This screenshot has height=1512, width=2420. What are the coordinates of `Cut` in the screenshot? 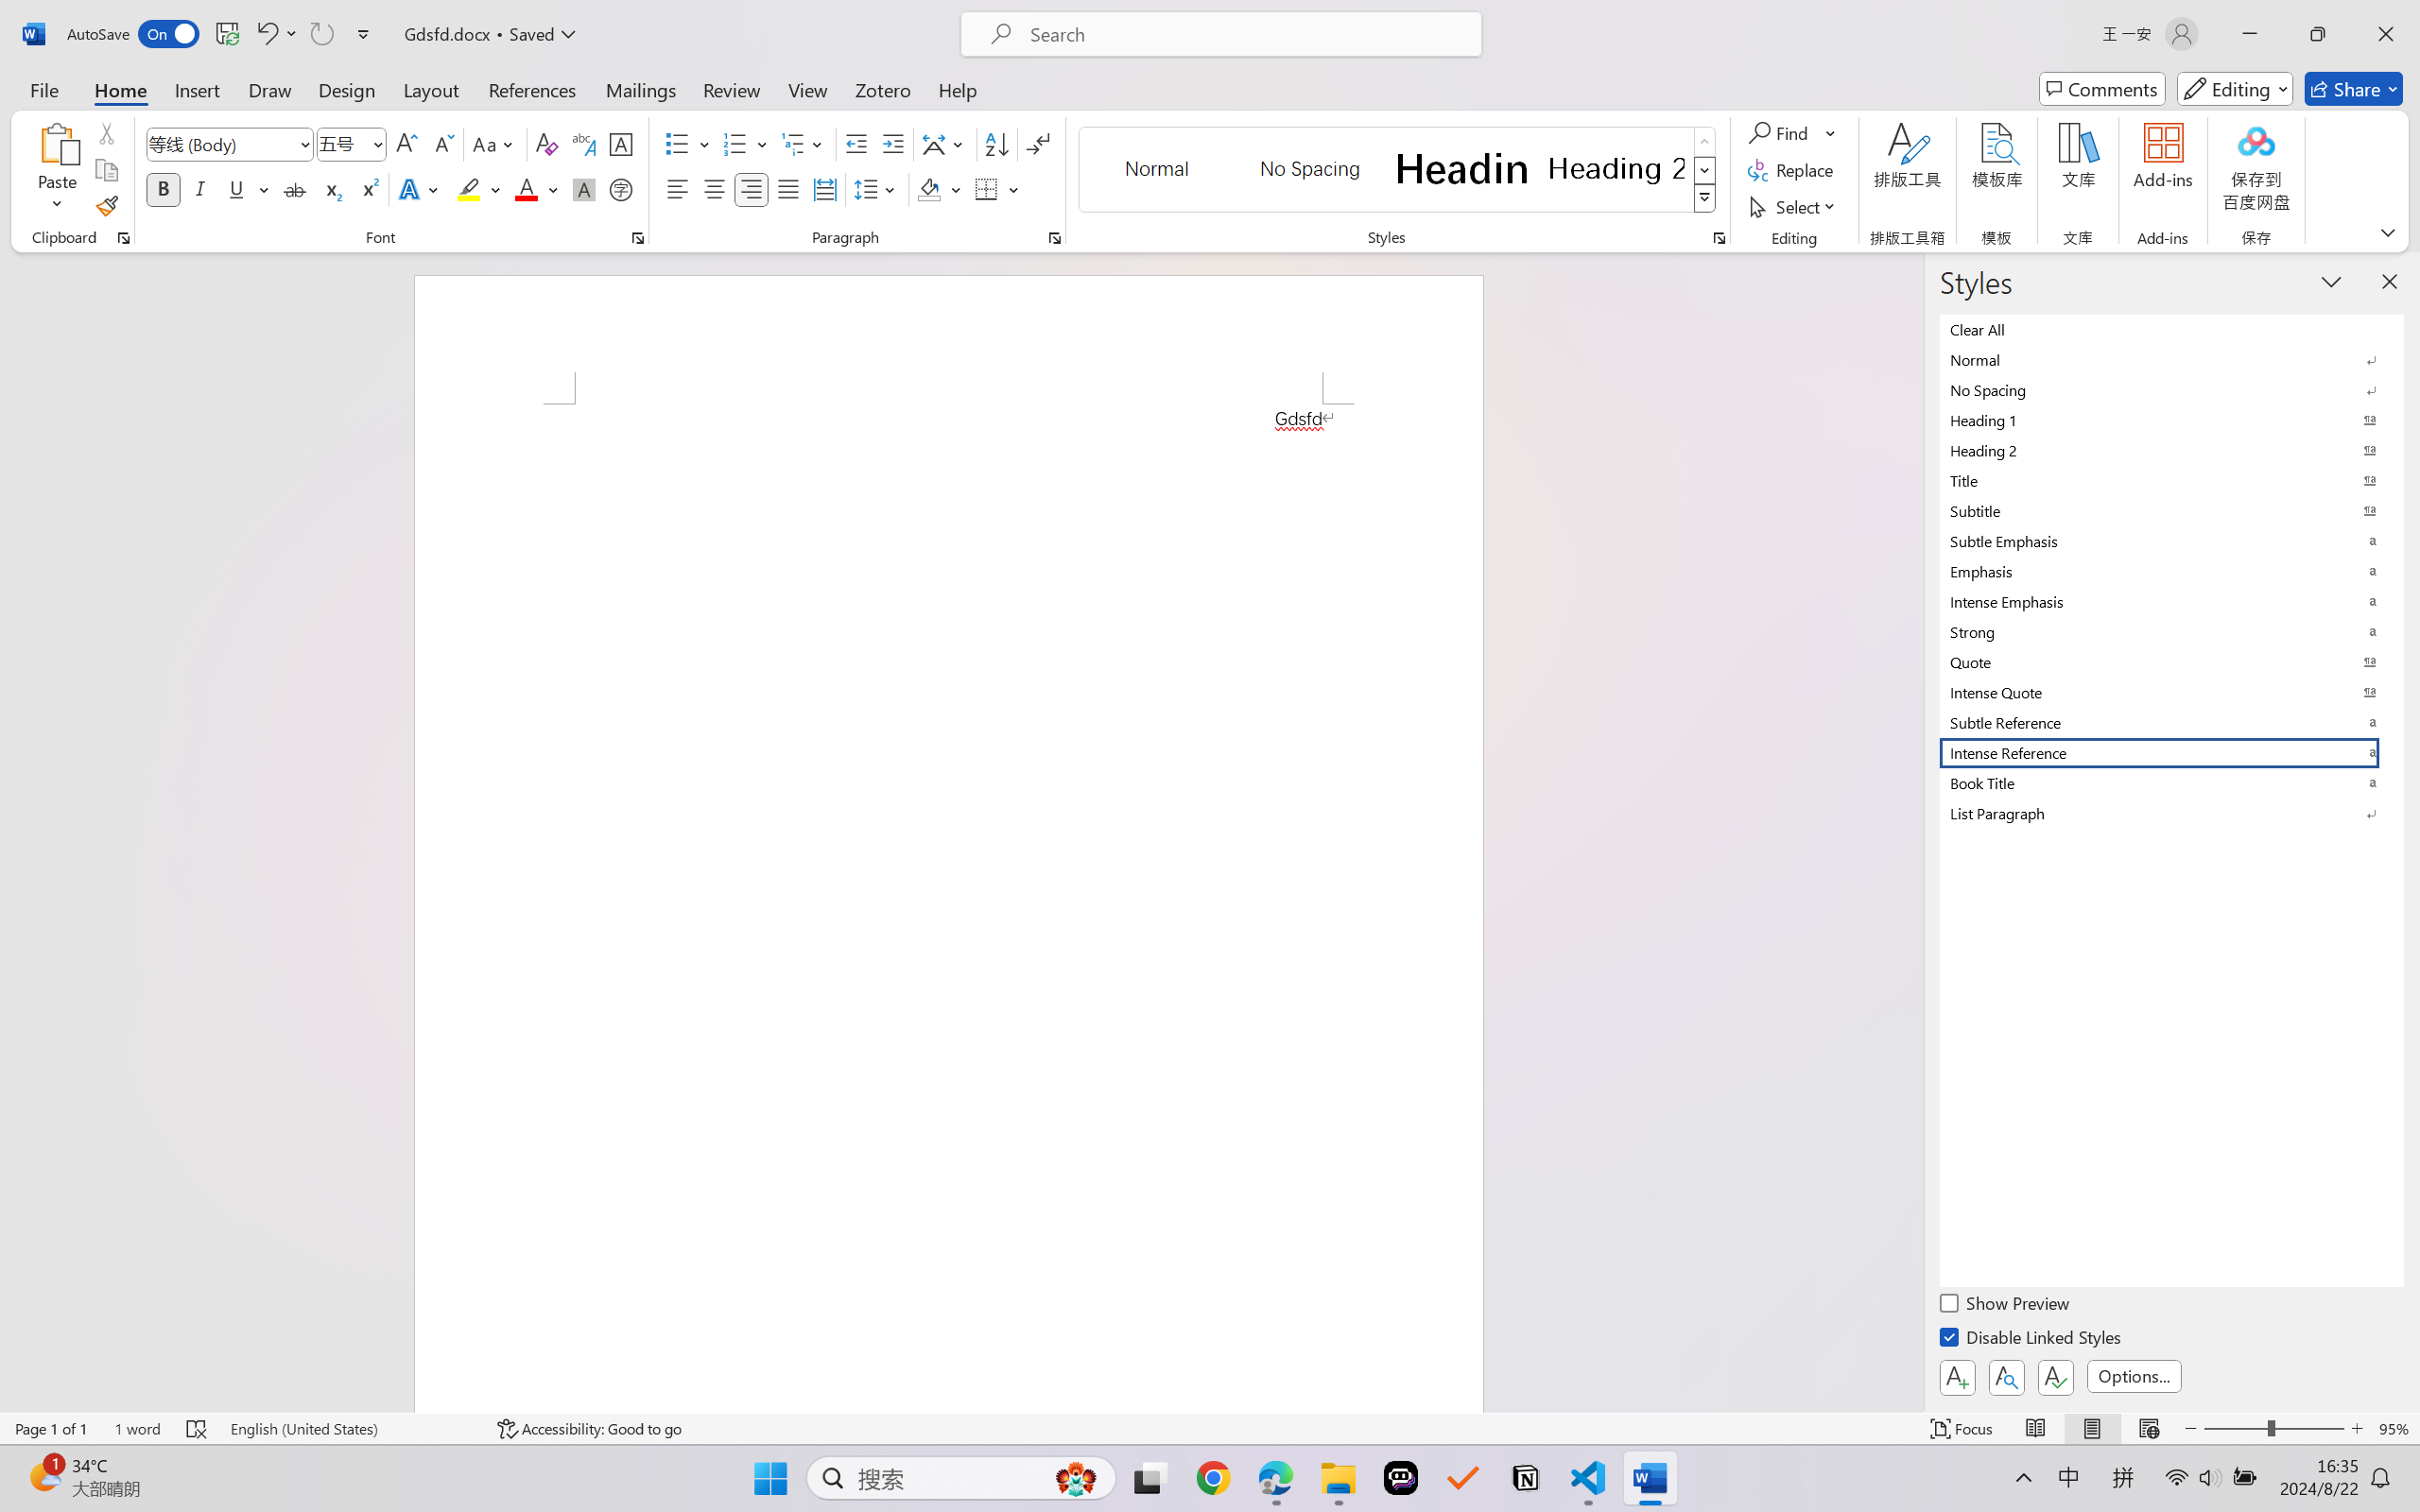 It's located at (106, 132).